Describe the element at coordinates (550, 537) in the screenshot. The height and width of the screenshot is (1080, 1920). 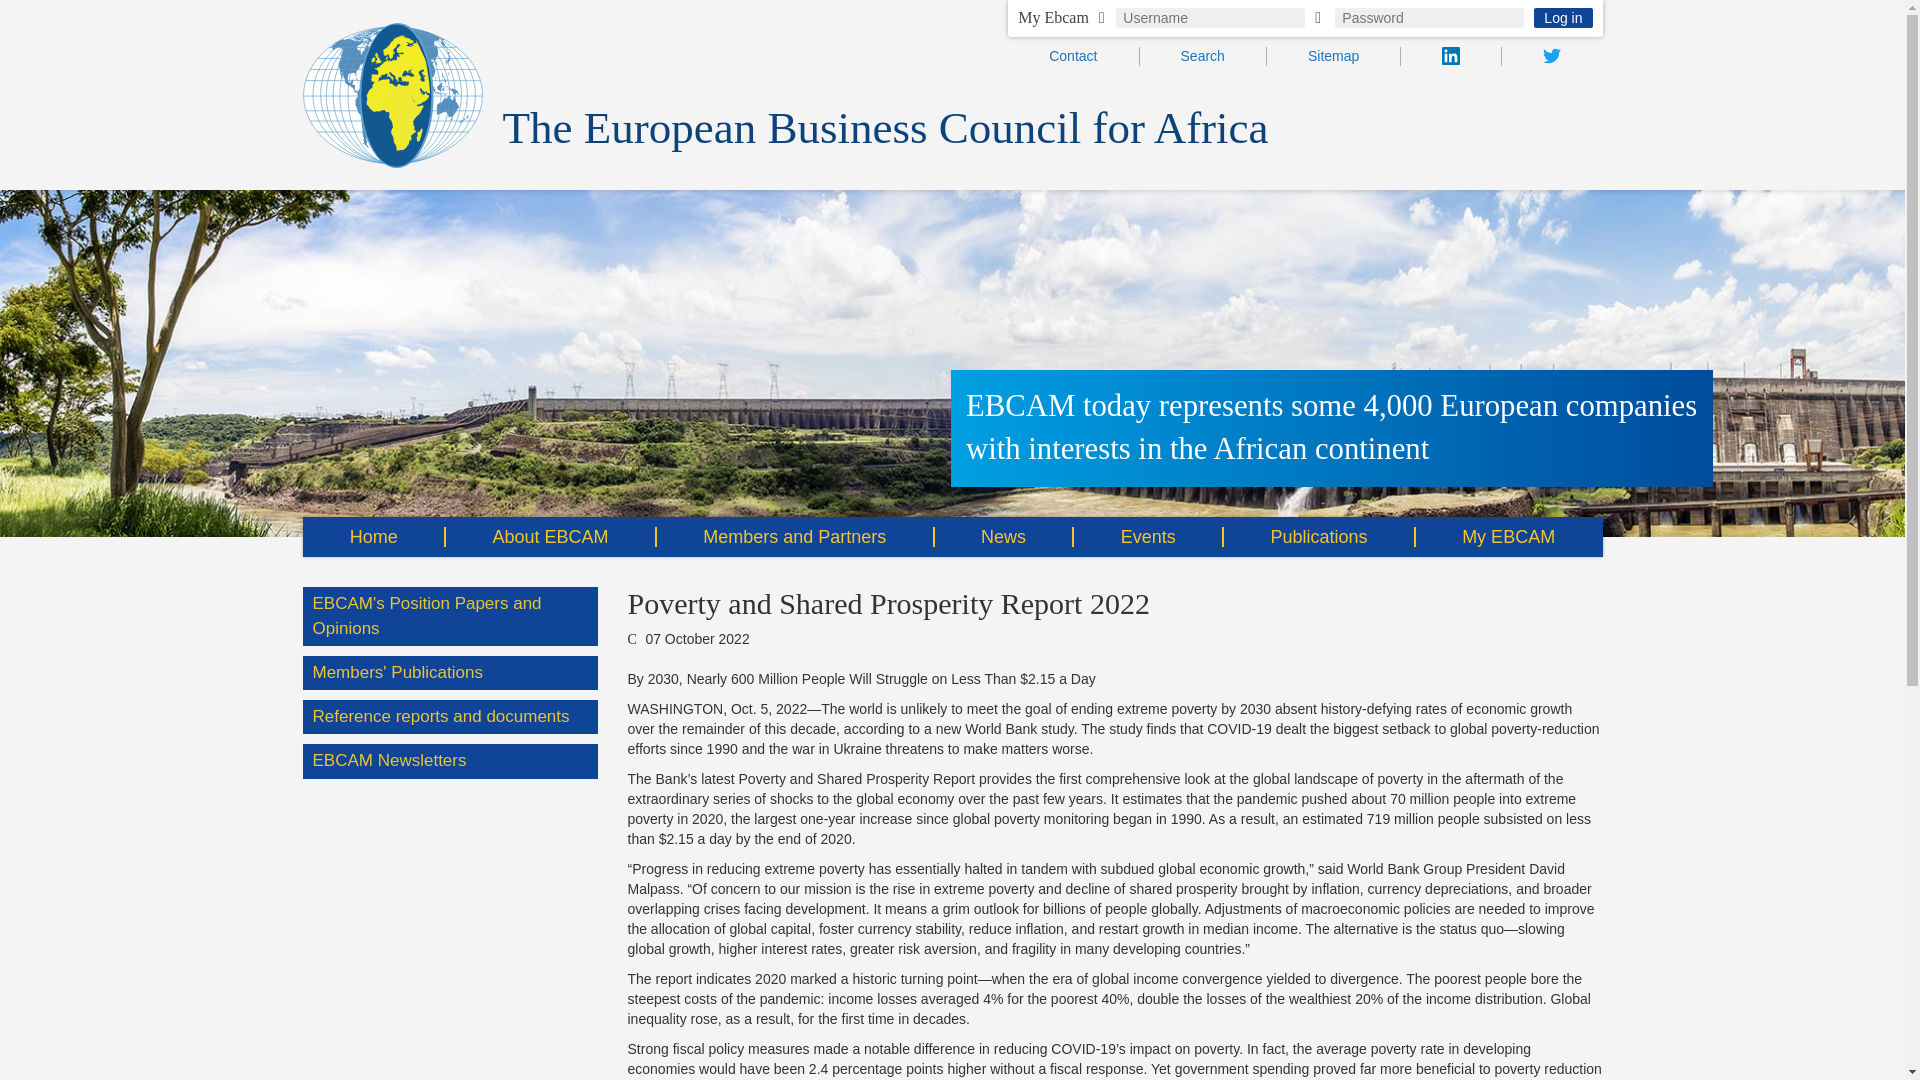
I see `About EBCAM` at that location.